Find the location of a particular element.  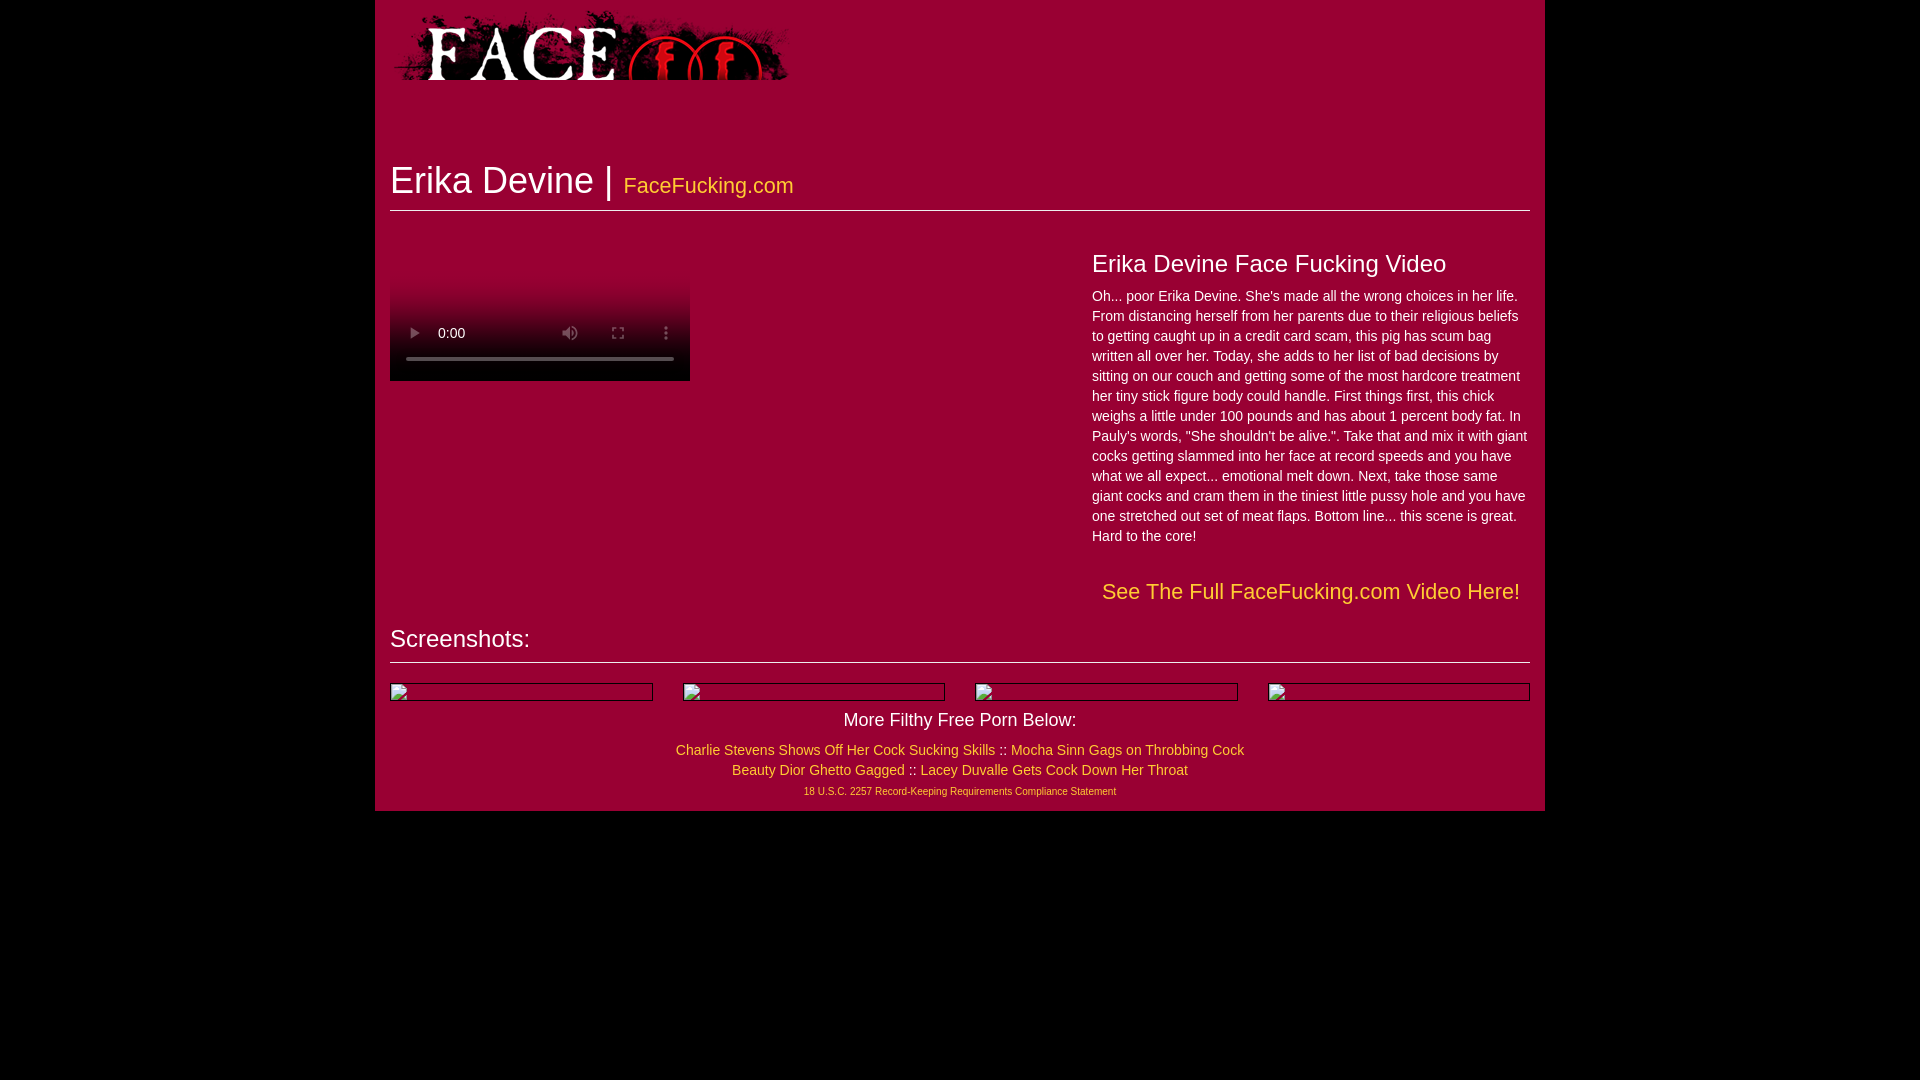

Beauty Dior Ghetto Gagged is located at coordinates (818, 770).